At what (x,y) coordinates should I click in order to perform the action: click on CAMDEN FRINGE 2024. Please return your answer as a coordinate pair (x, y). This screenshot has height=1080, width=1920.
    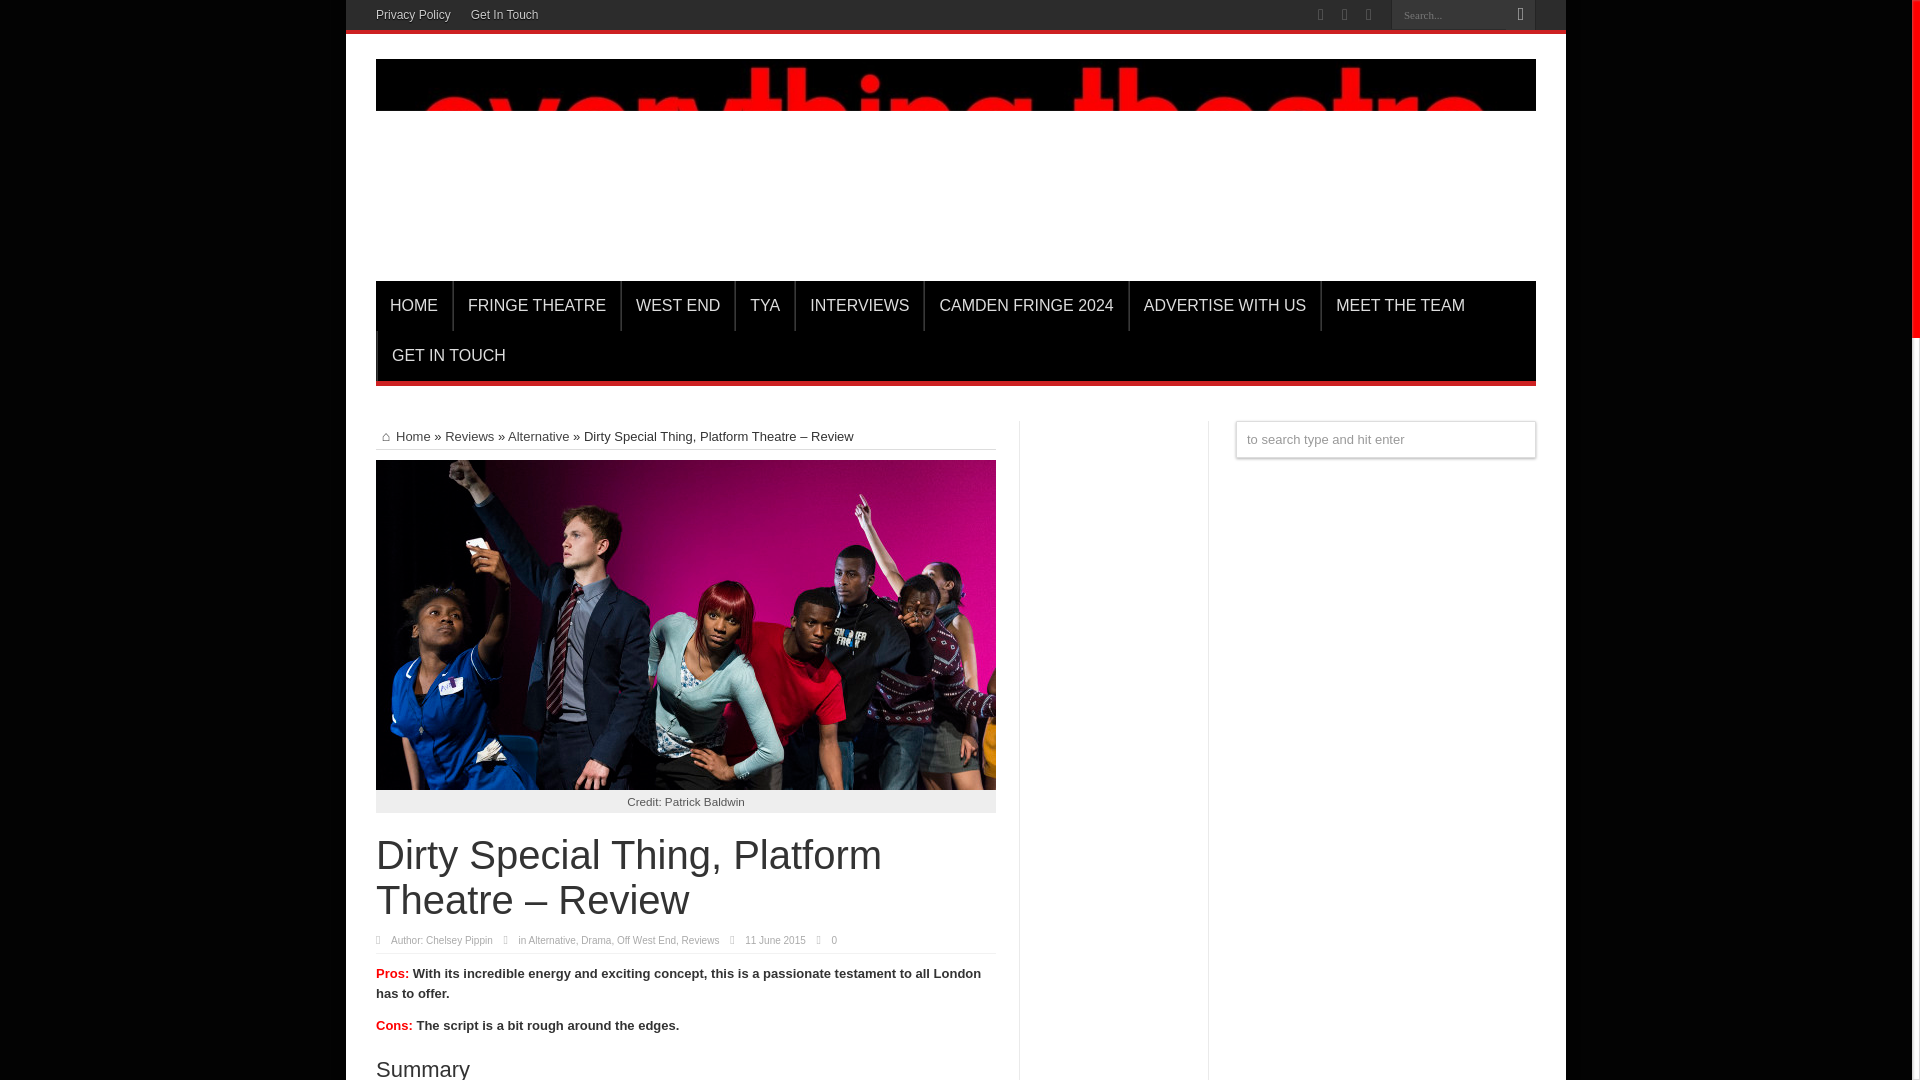
    Looking at the image, I should click on (1025, 305).